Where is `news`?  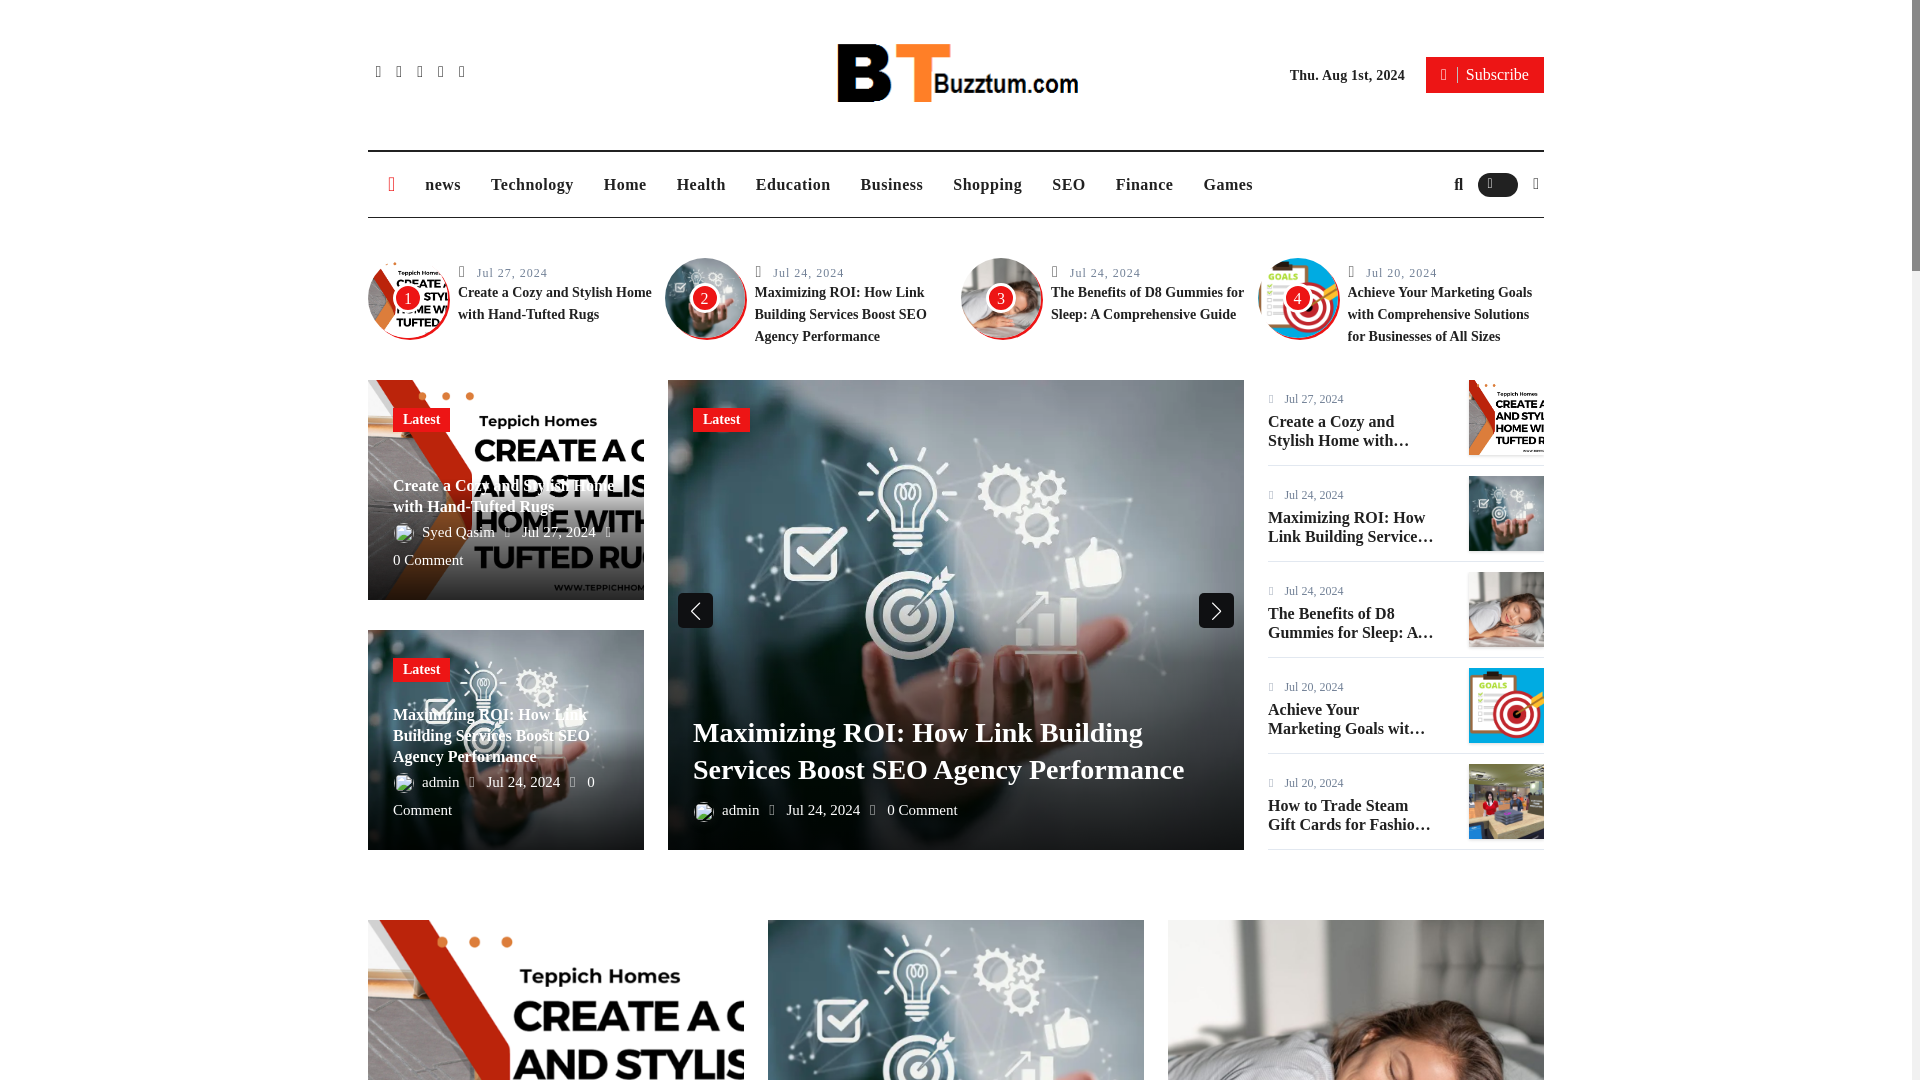 news is located at coordinates (443, 184).